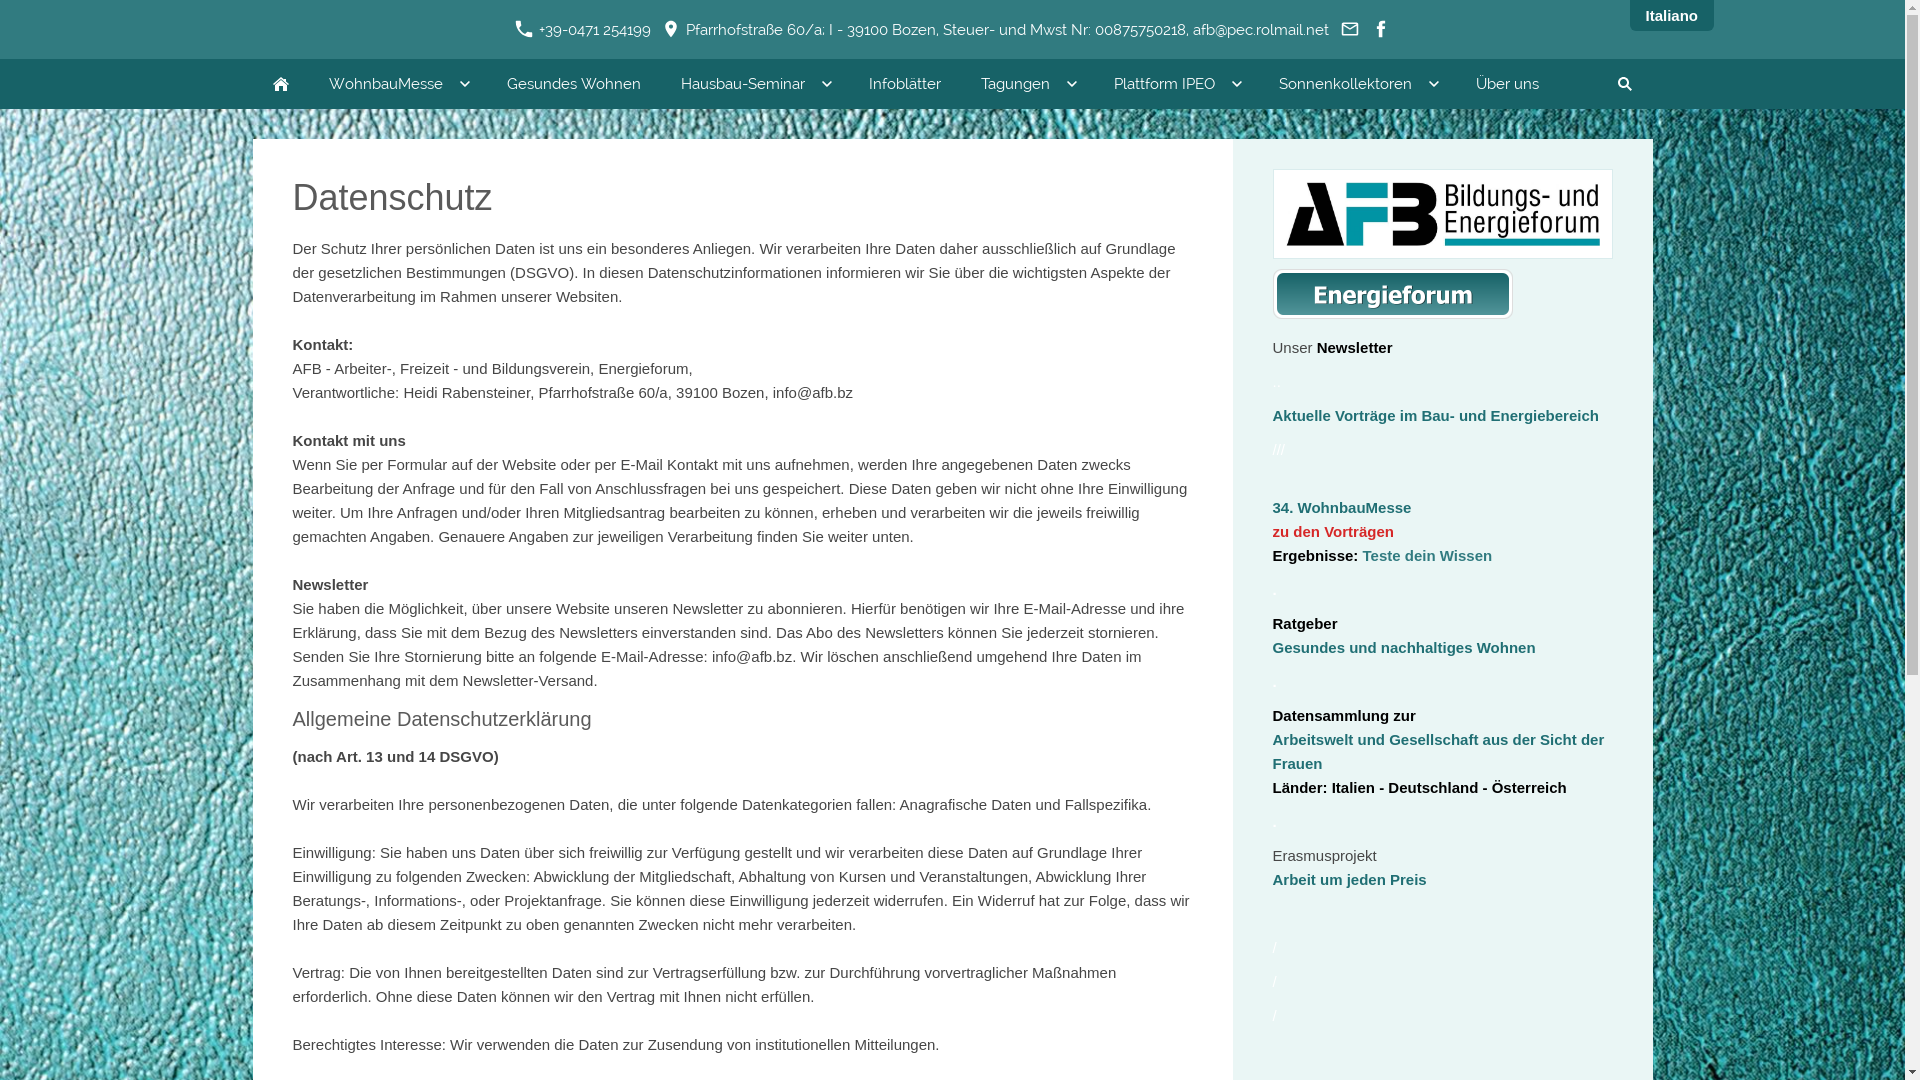 This screenshot has width=1920, height=1080. I want to click on WohnbauMesse, so click(397, 84).